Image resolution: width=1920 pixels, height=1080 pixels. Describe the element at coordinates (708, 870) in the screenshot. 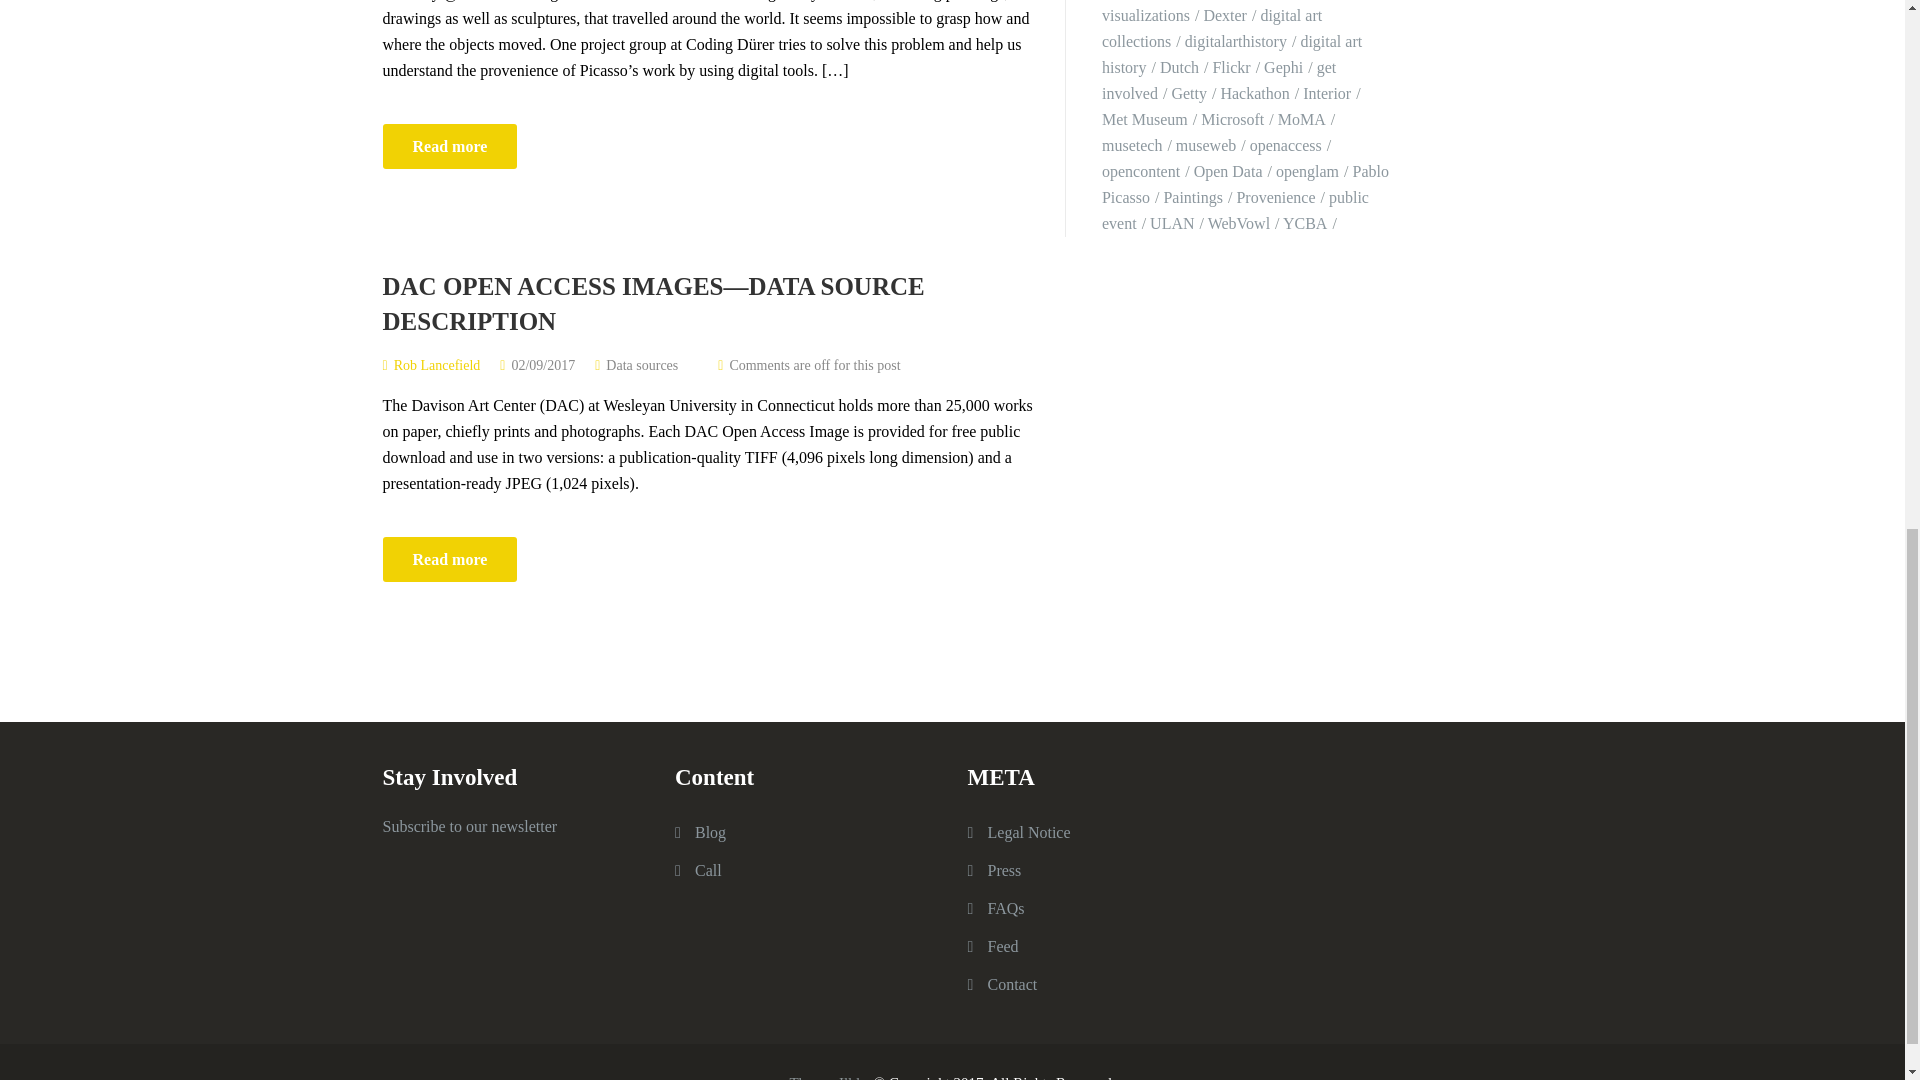

I see `Call` at that location.